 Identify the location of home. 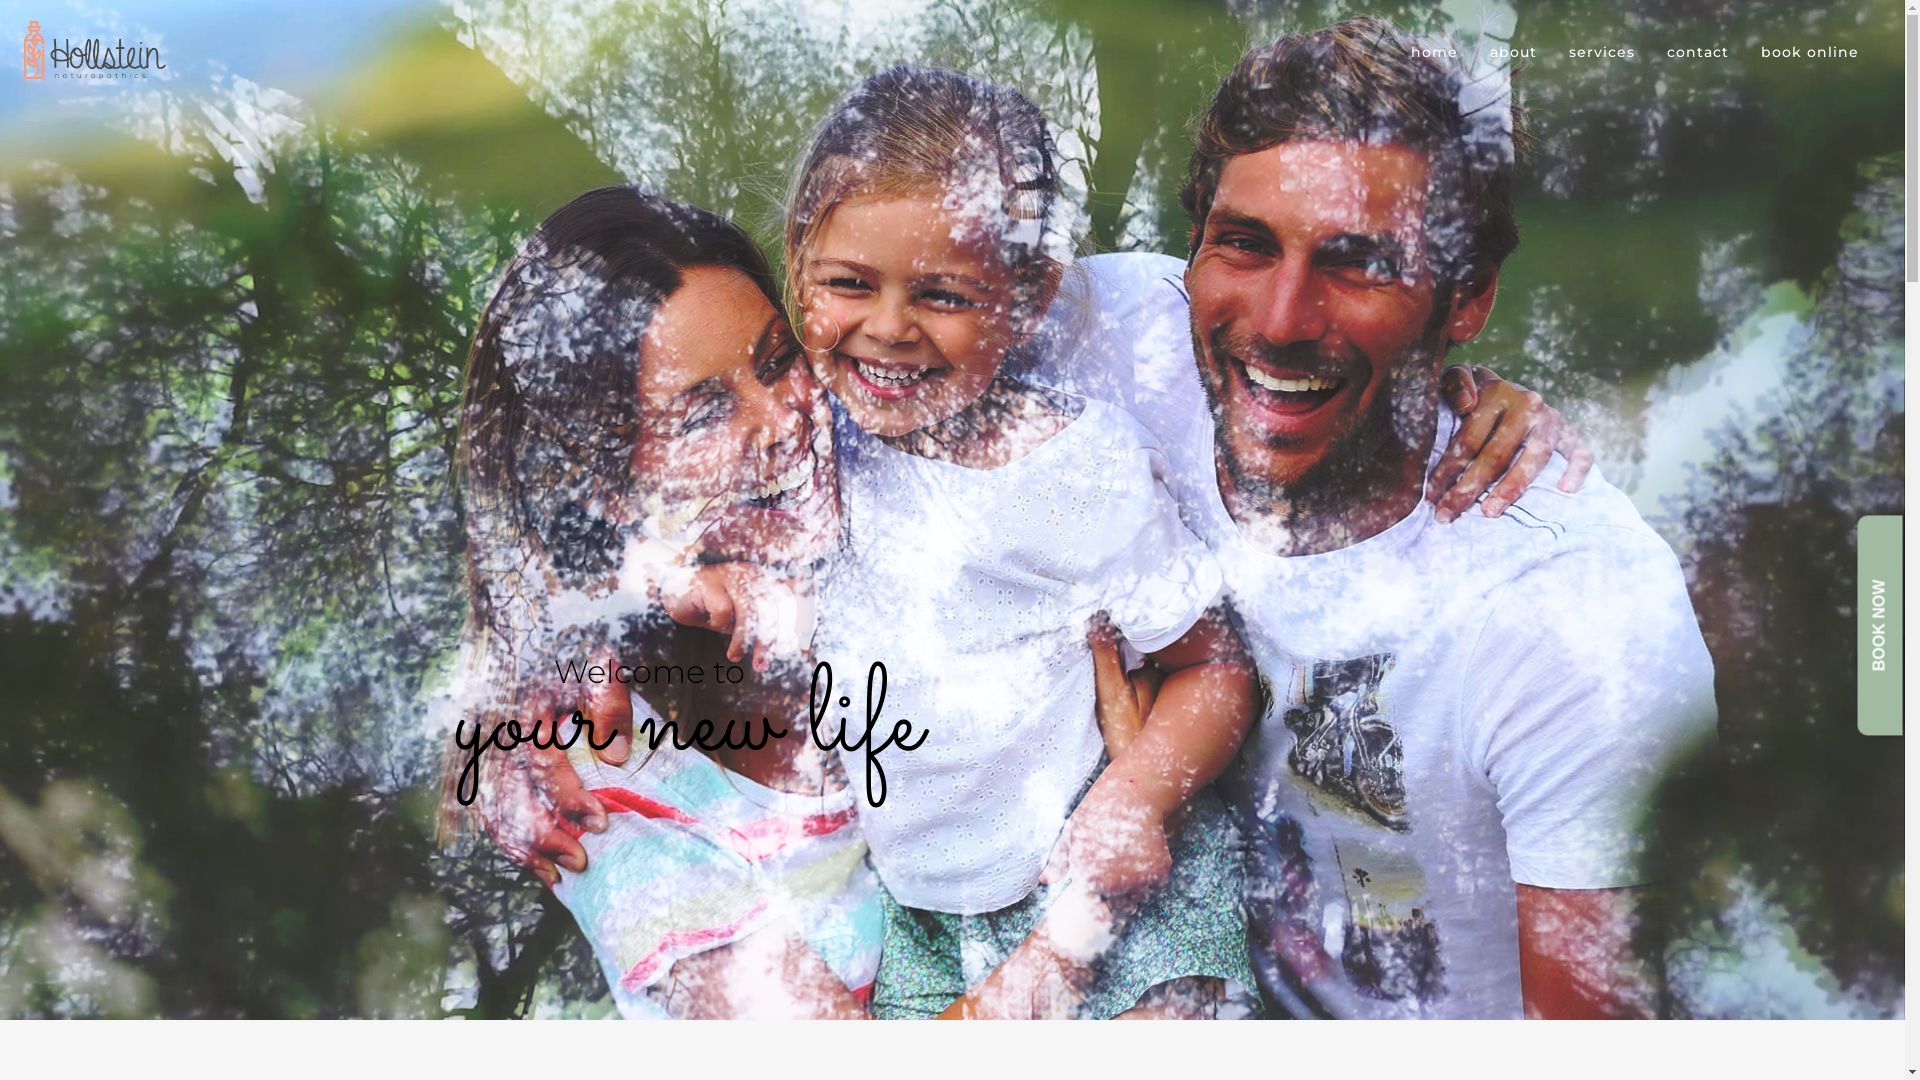
(1434, 50).